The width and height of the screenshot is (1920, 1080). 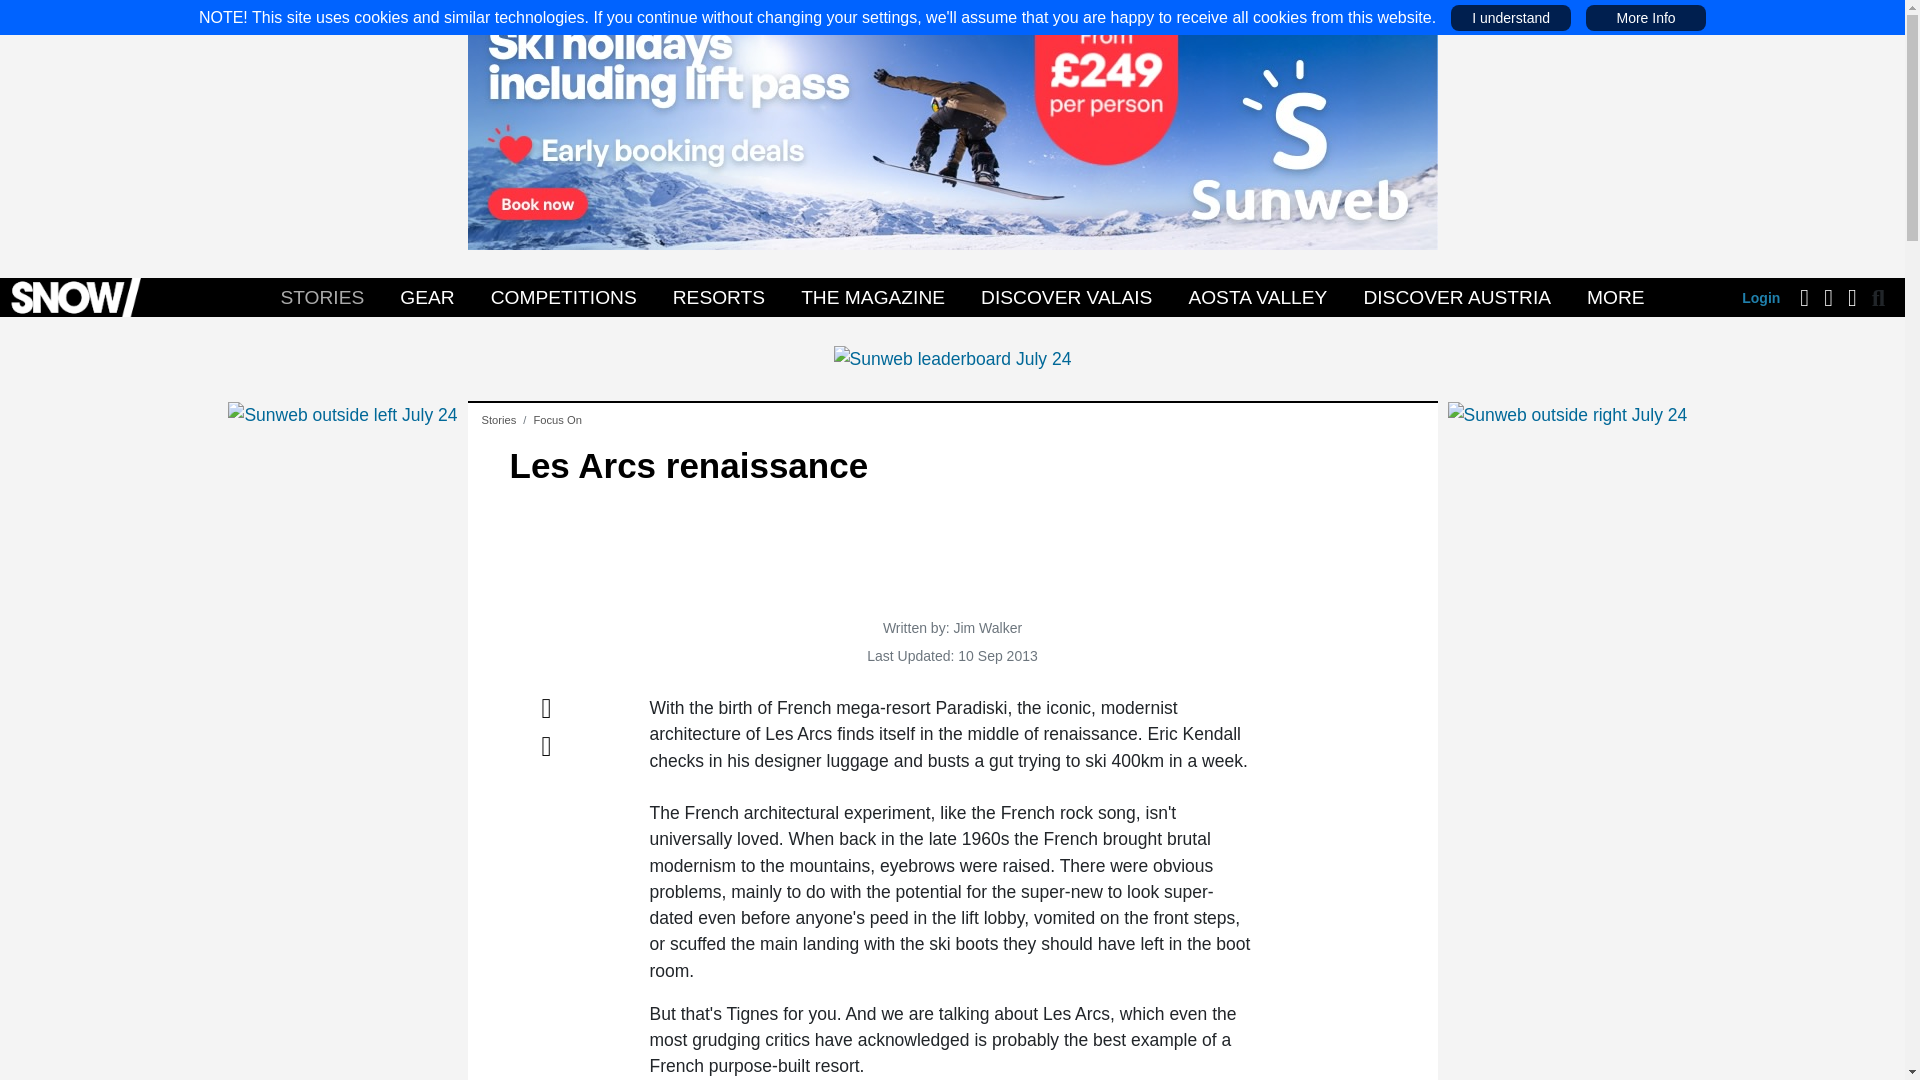 What do you see at coordinates (1257, 297) in the screenshot?
I see `AOSTA VALLEY` at bounding box center [1257, 297].